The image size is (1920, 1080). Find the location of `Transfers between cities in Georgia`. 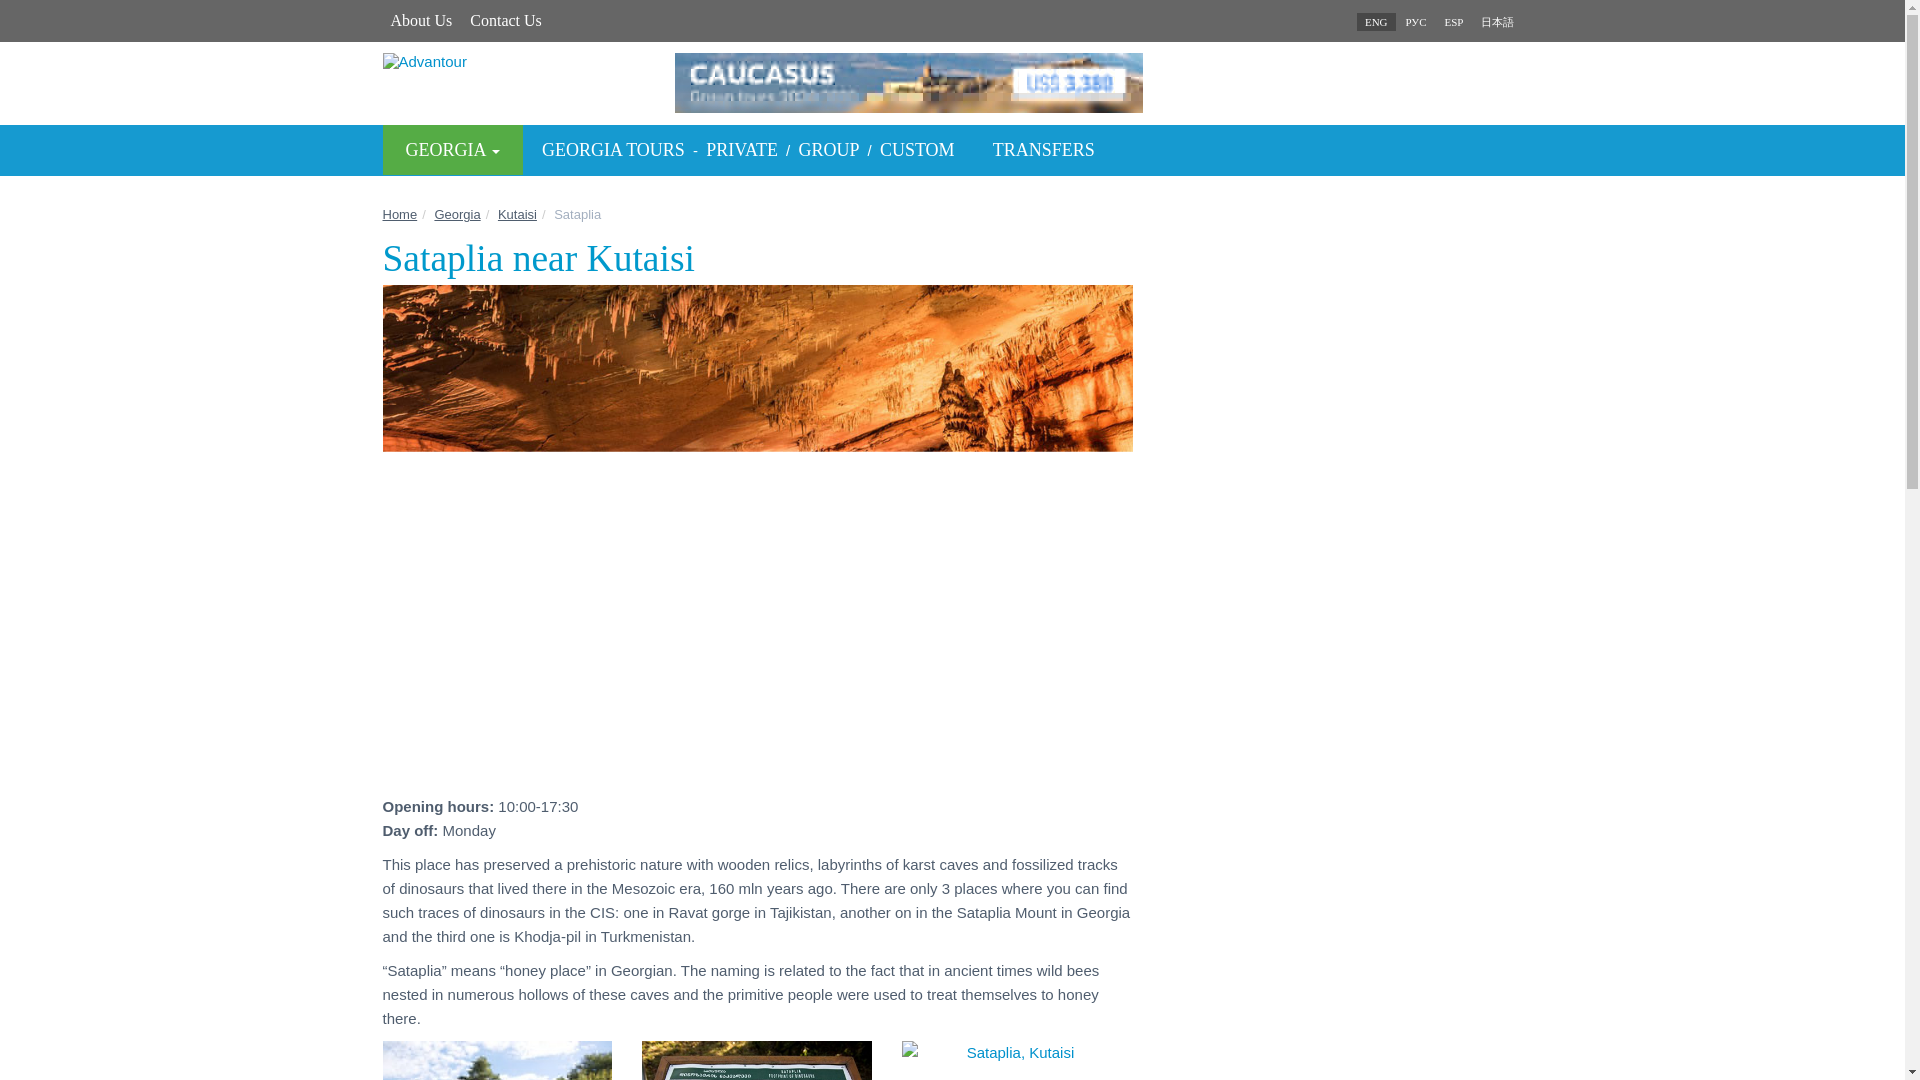

Transfers between cities in Georgia is located at coordinates (1043, 150).